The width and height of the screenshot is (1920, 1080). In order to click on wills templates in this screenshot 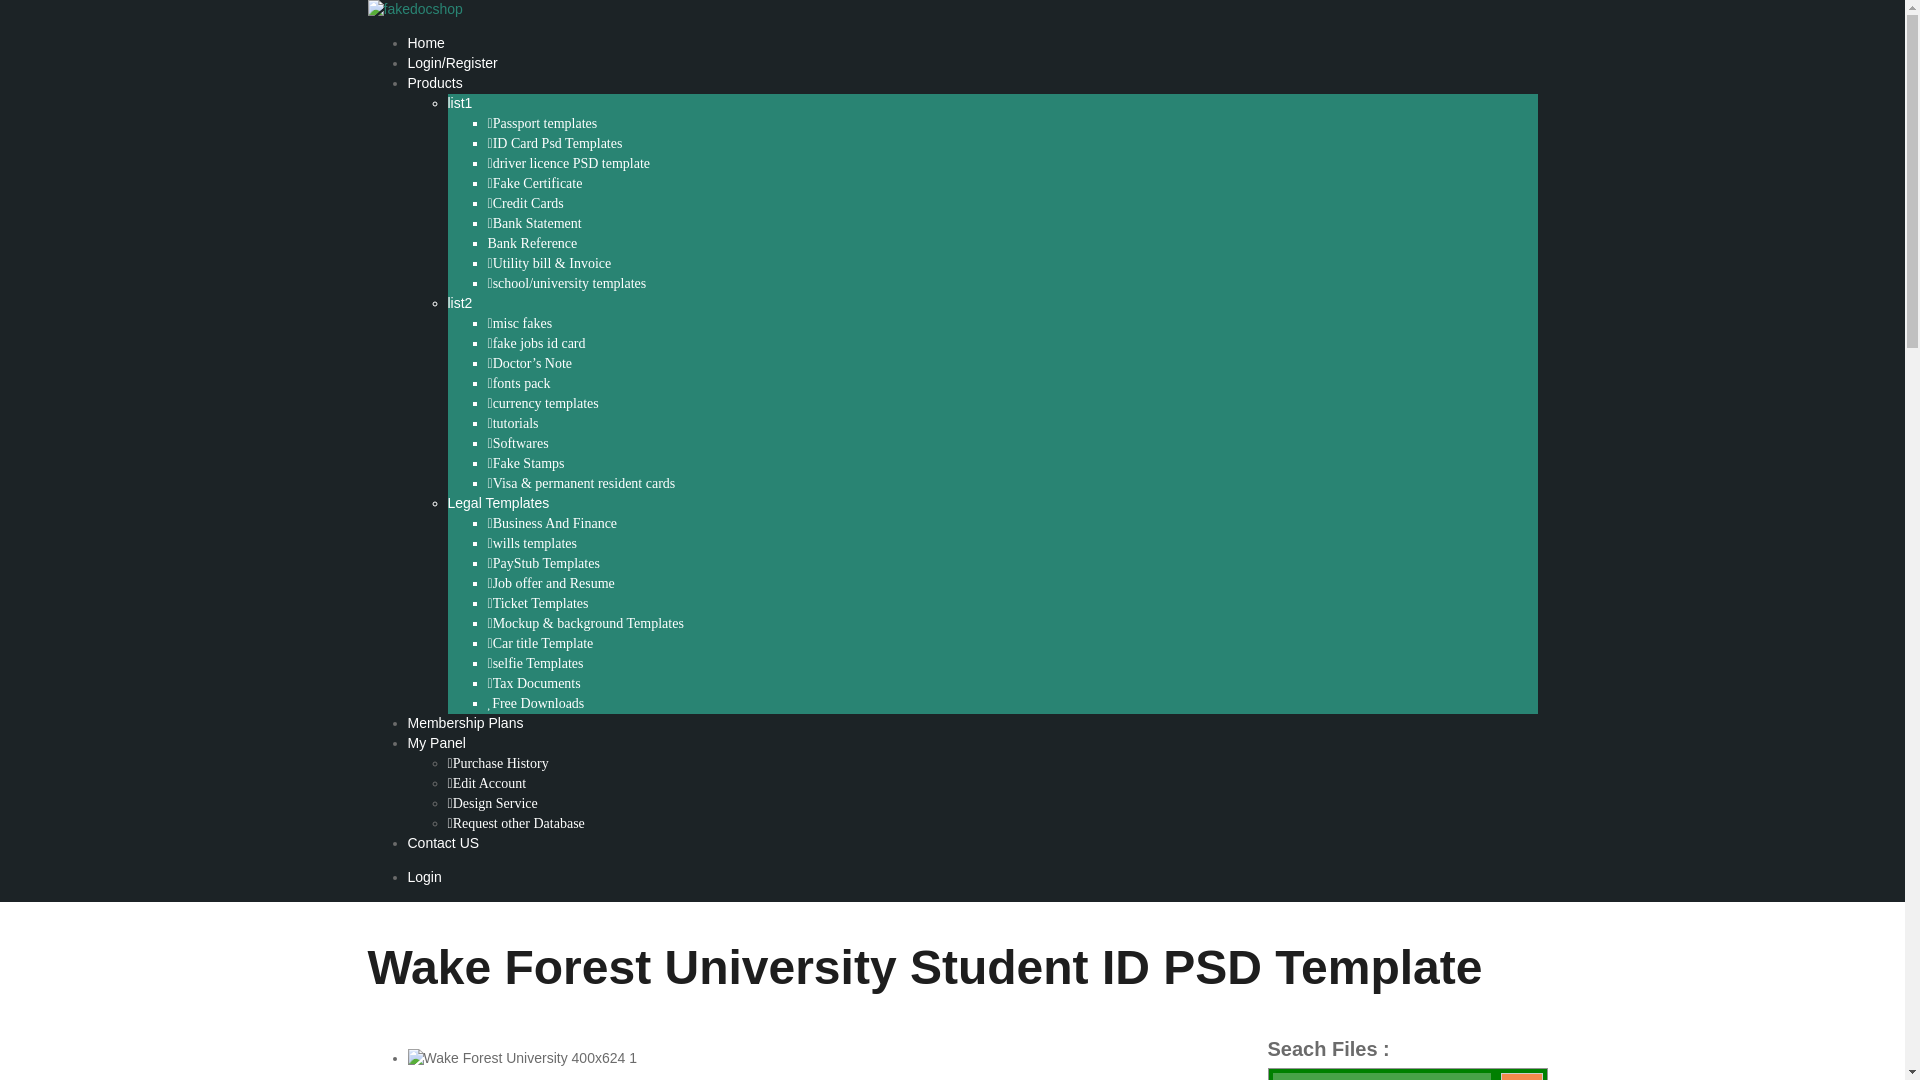, I will do `click(532, 543)`.